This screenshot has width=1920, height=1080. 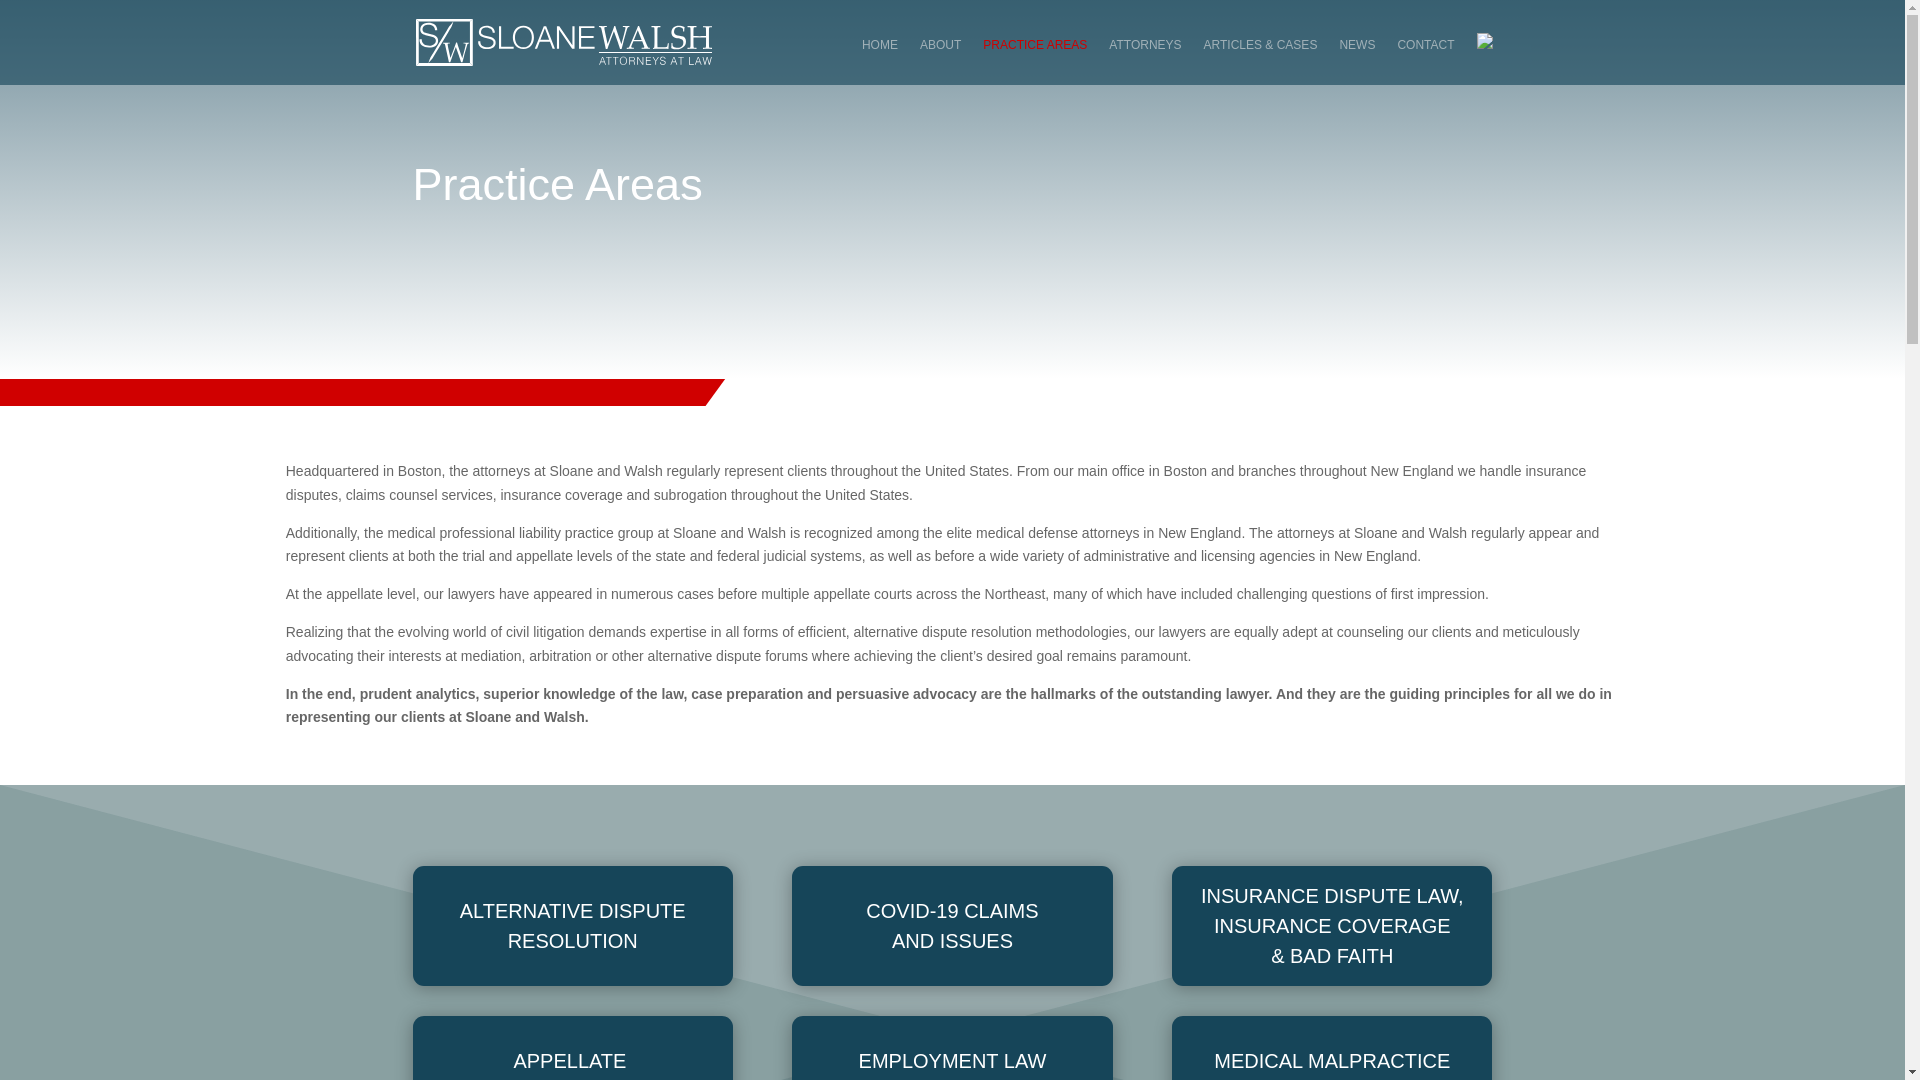 I want to click on ATTORNEYS, so click(x=1144, y=61).